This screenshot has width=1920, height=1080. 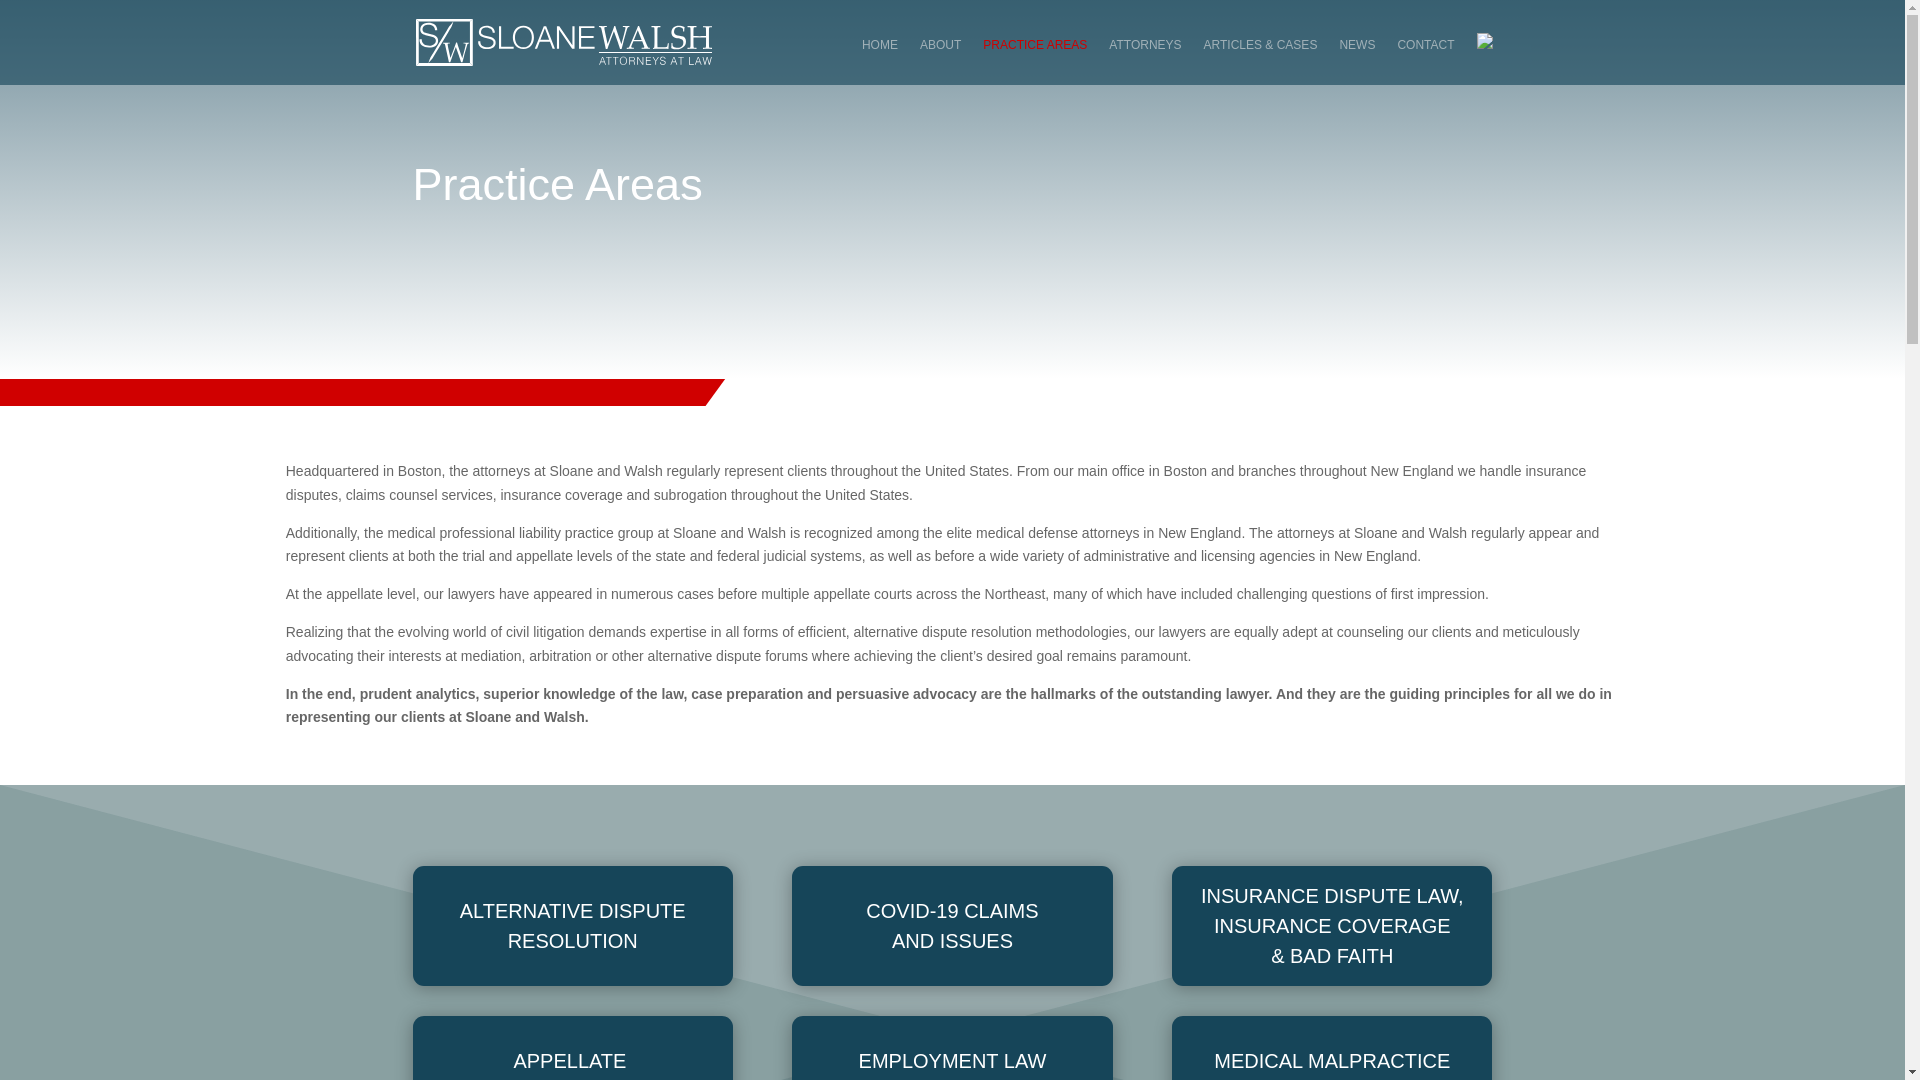 I want to click on ATTORNEYS, so click(x=1144, y=61).